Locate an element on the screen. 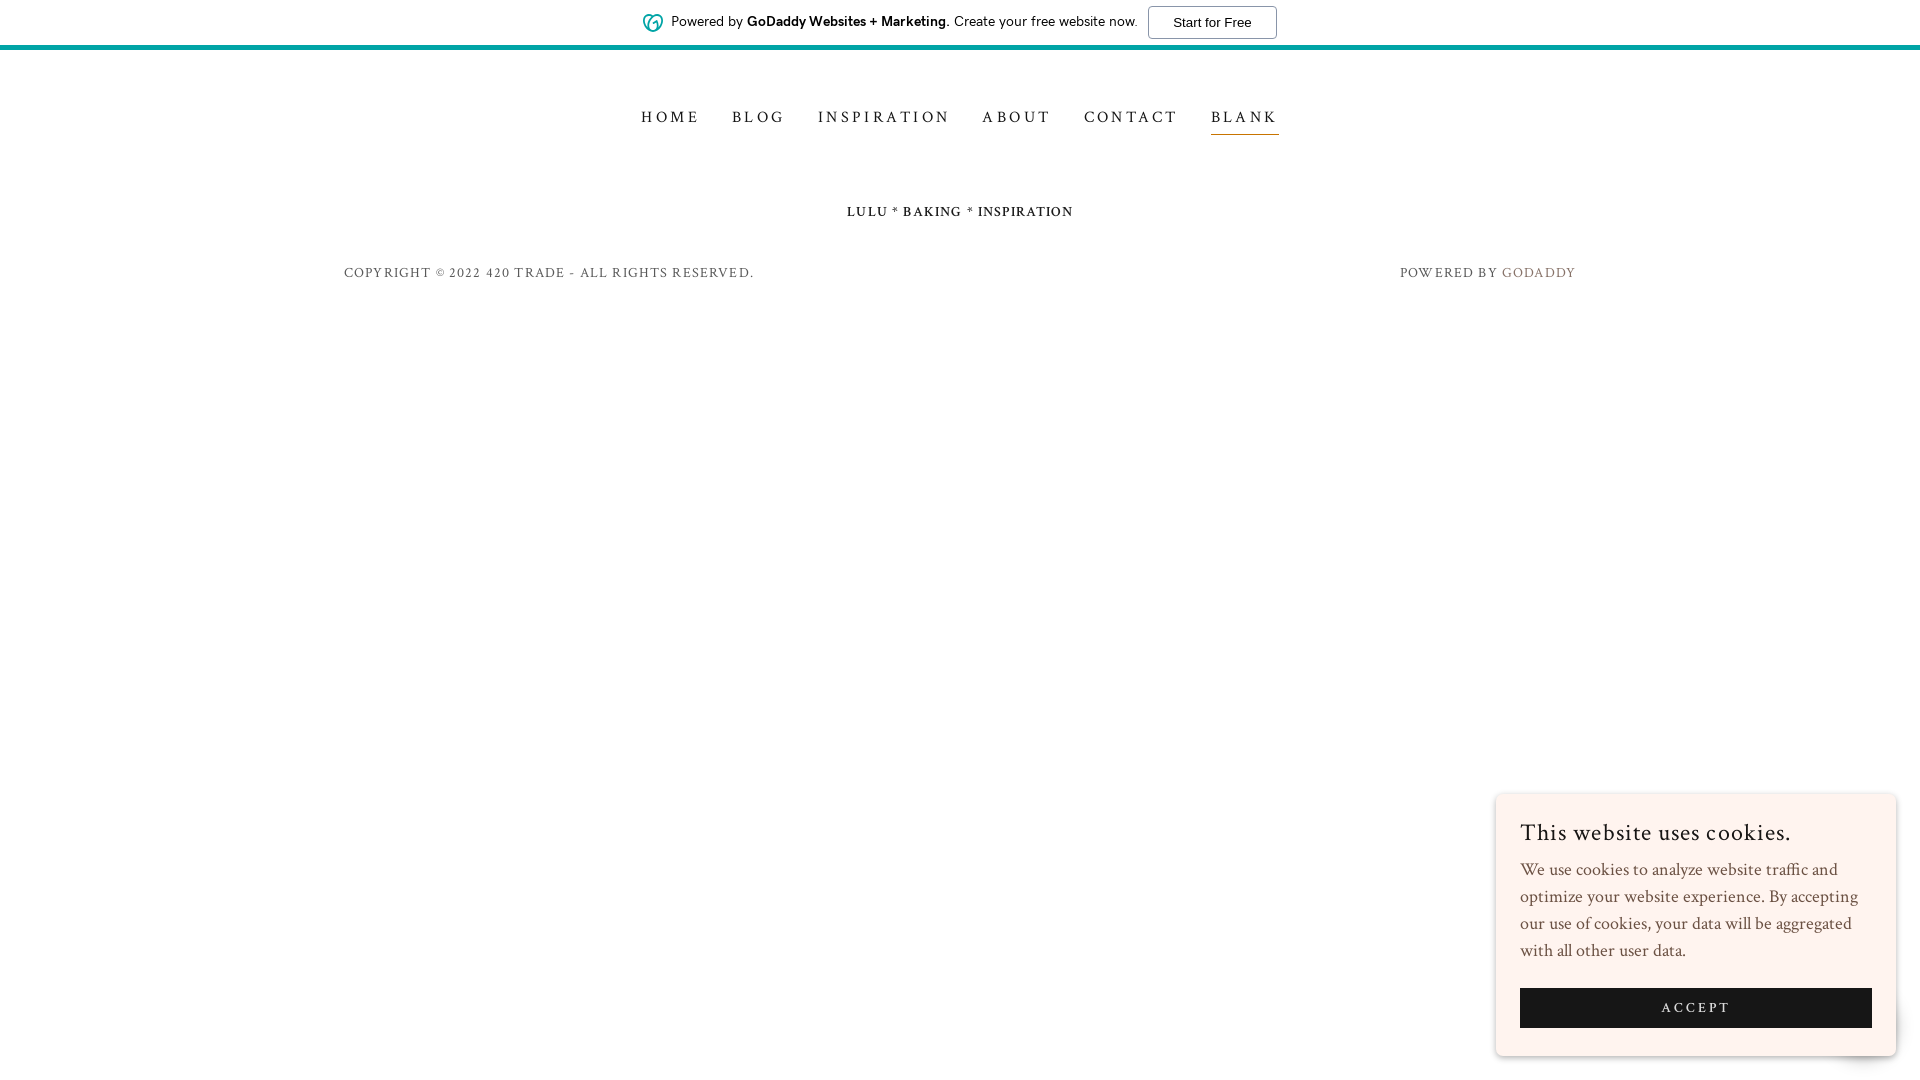 The image size is (1920, 1080). BLANK is located at coordinates (1245, 120).